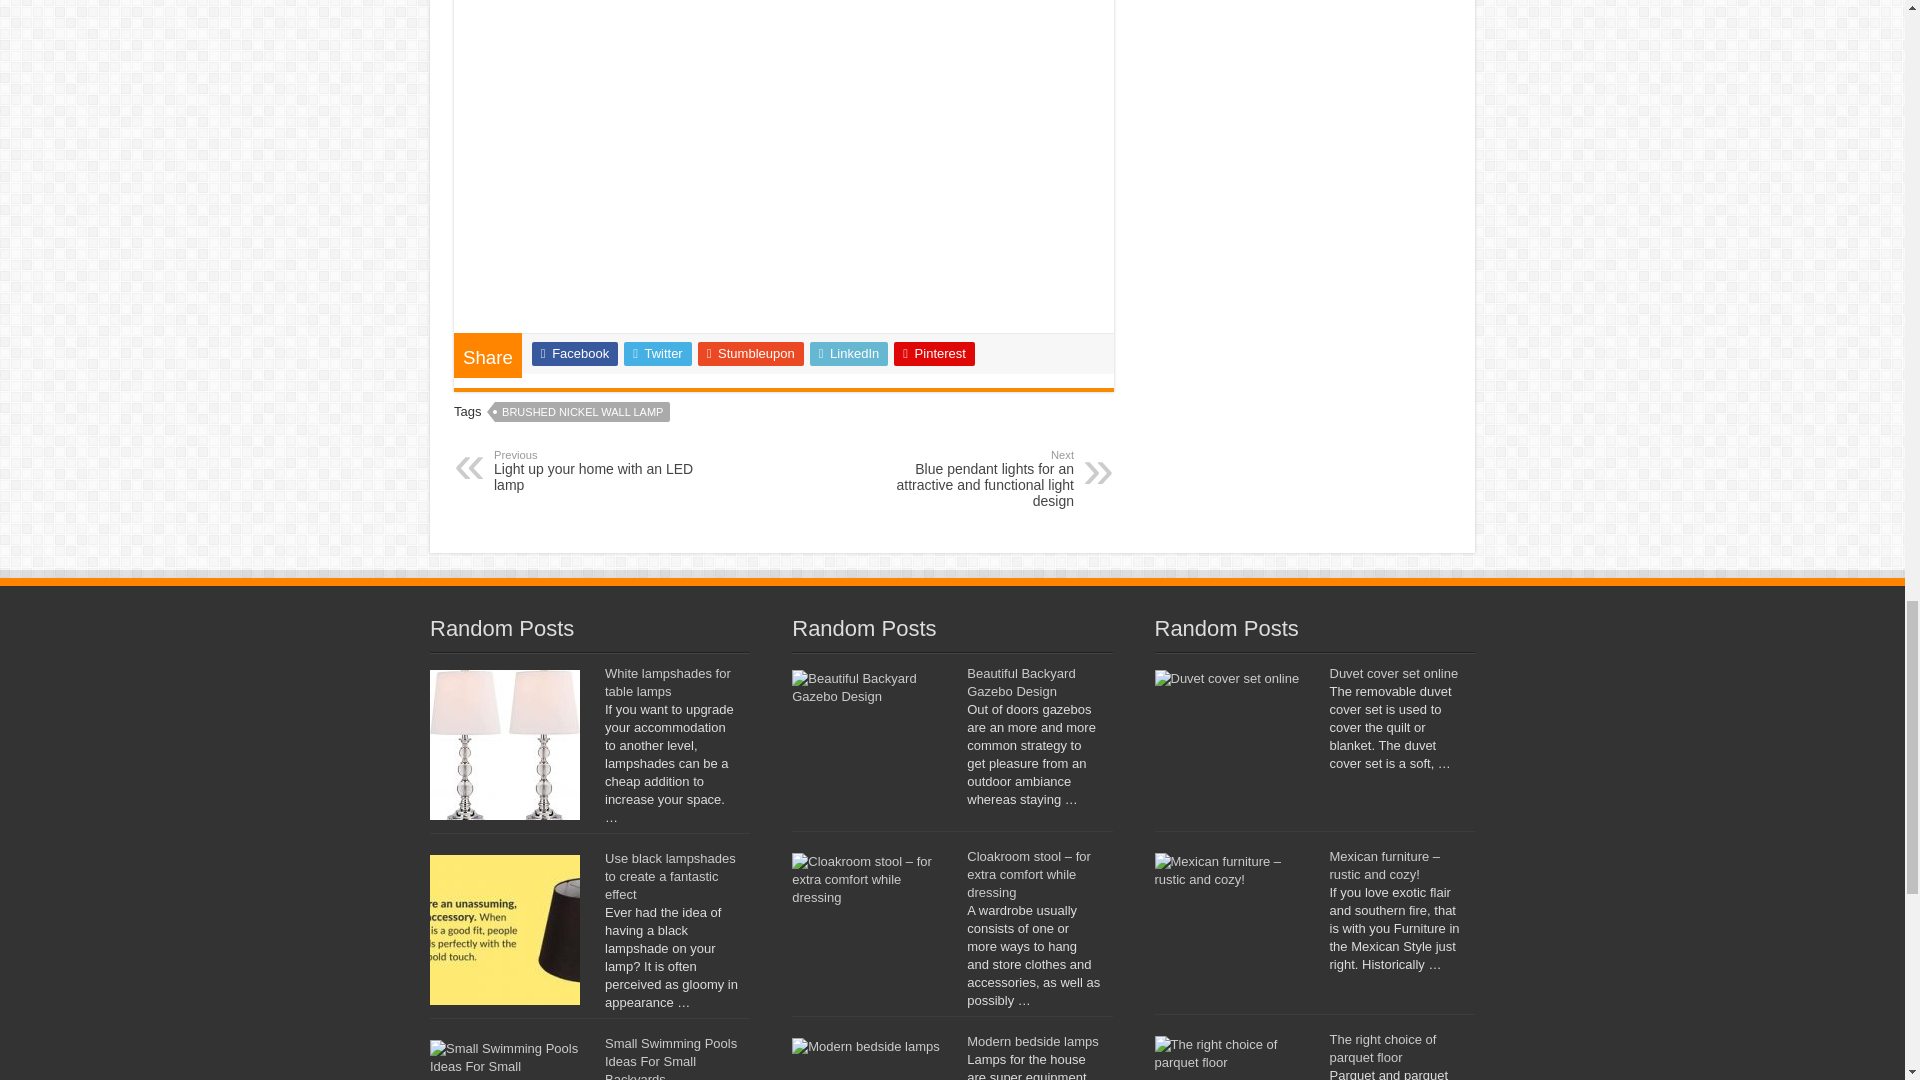 This screenshot has height=1080, width=1920. What do you see at coordinates (670, 1058) in the screenshot?
I see `Small Swimming Pools Ideas For Small Backyards` at bounding box center [670, 1058].